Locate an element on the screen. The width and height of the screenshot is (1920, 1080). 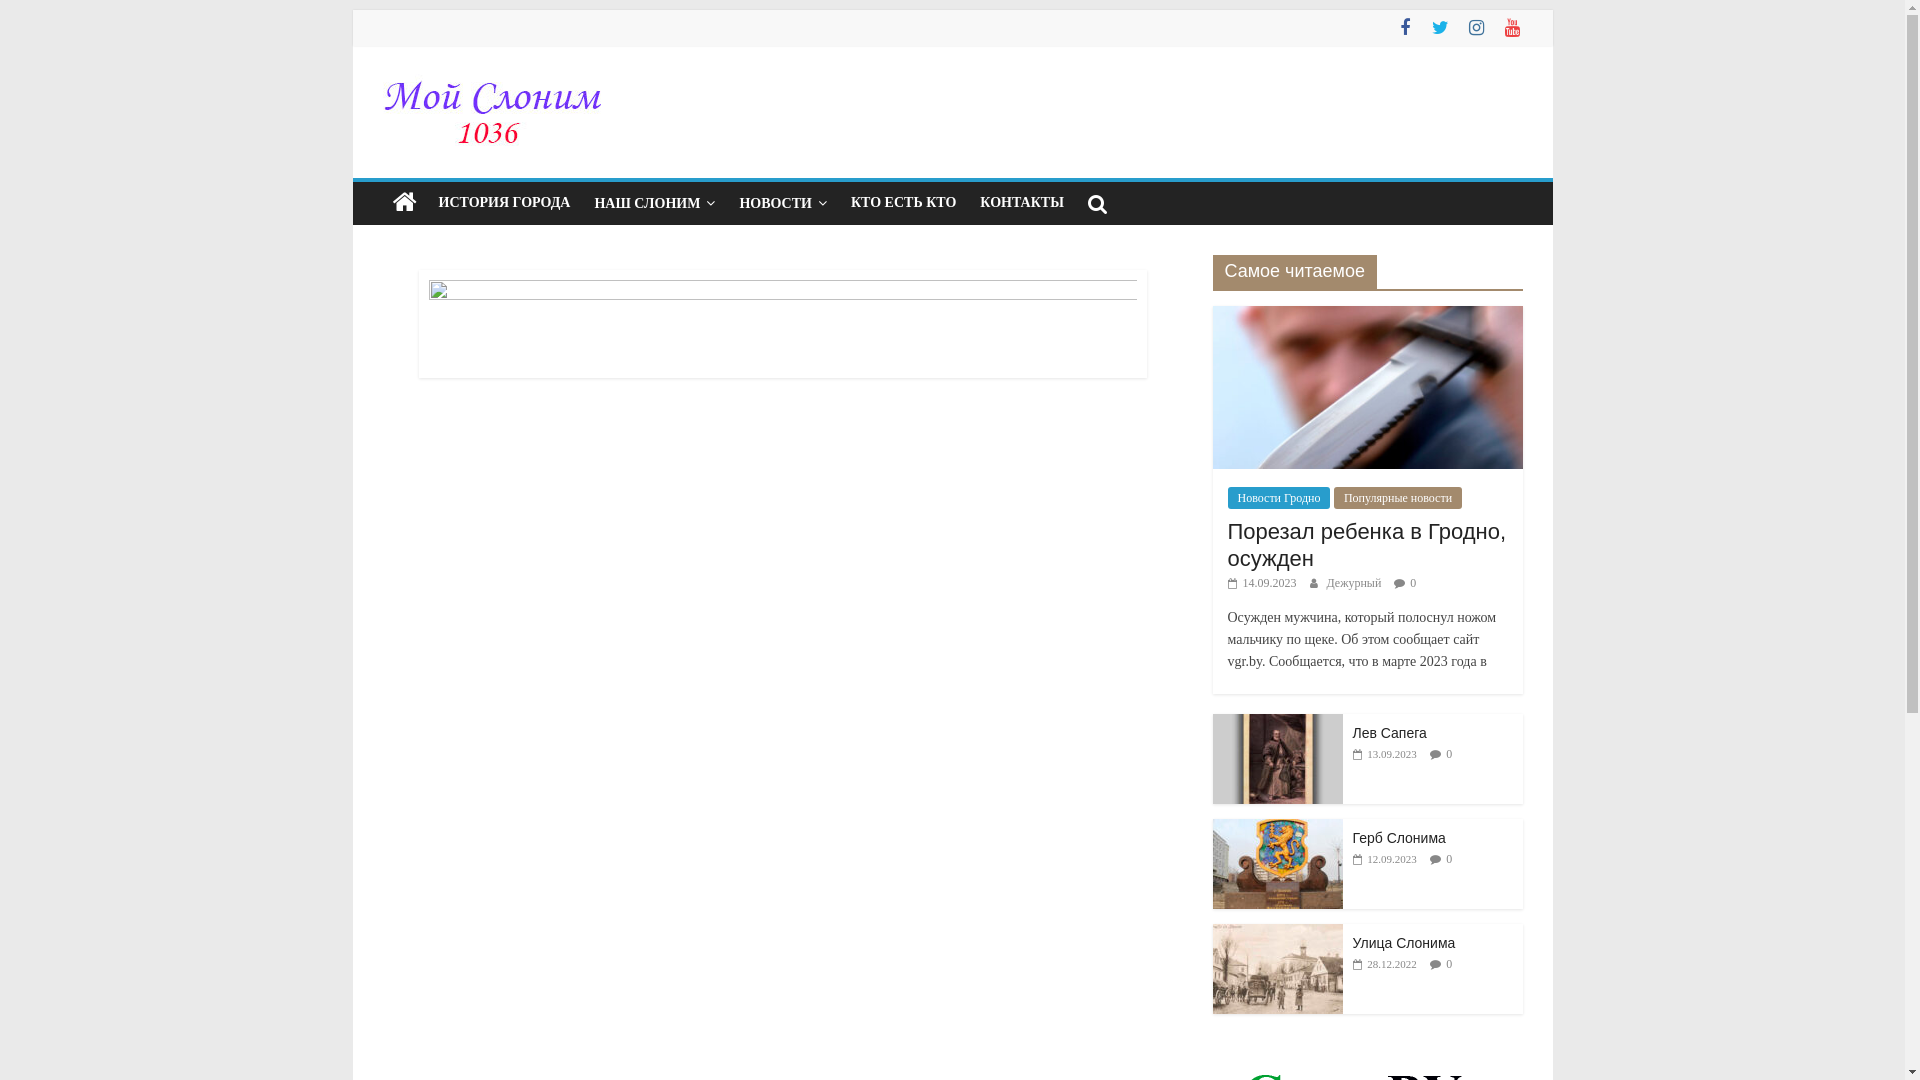
0 is located at coordinates (1413, 583).